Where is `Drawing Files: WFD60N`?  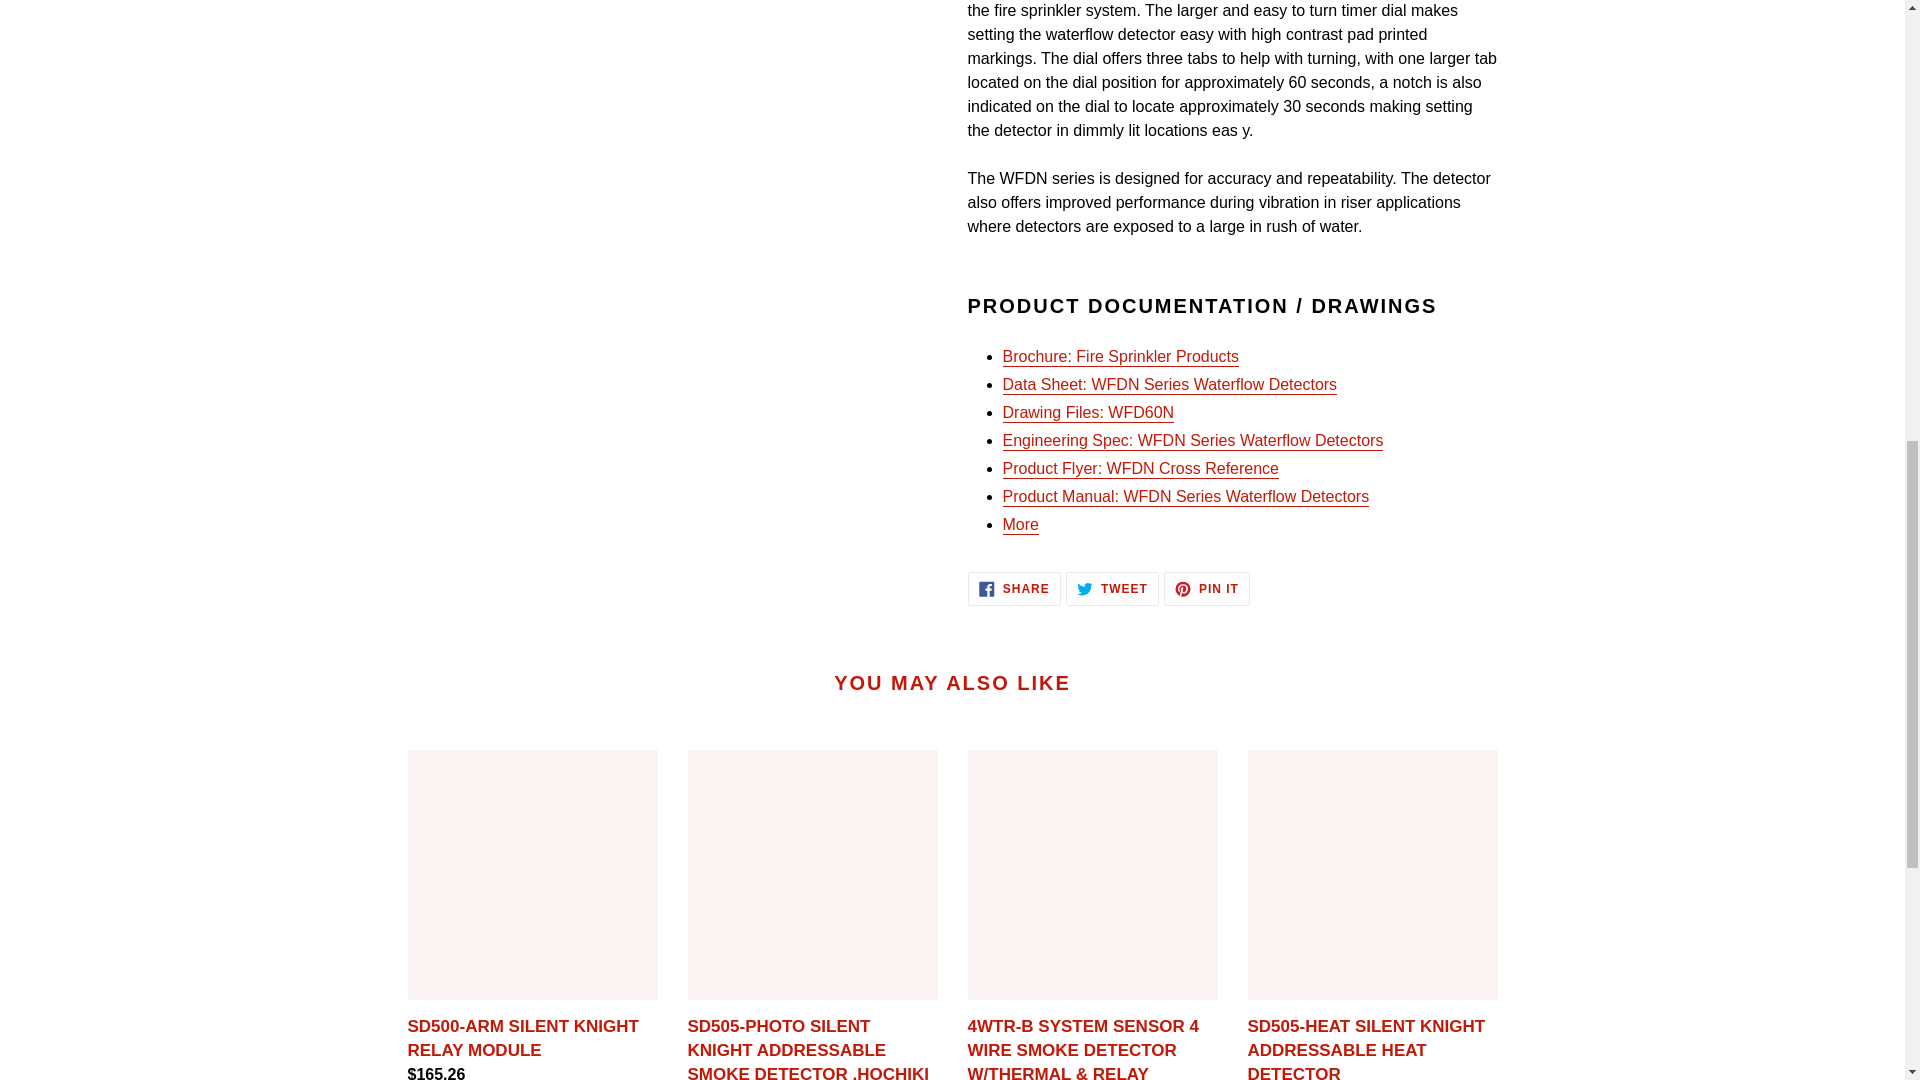 Drawing Files: WFD60N is located at coordinates (1206, 588).